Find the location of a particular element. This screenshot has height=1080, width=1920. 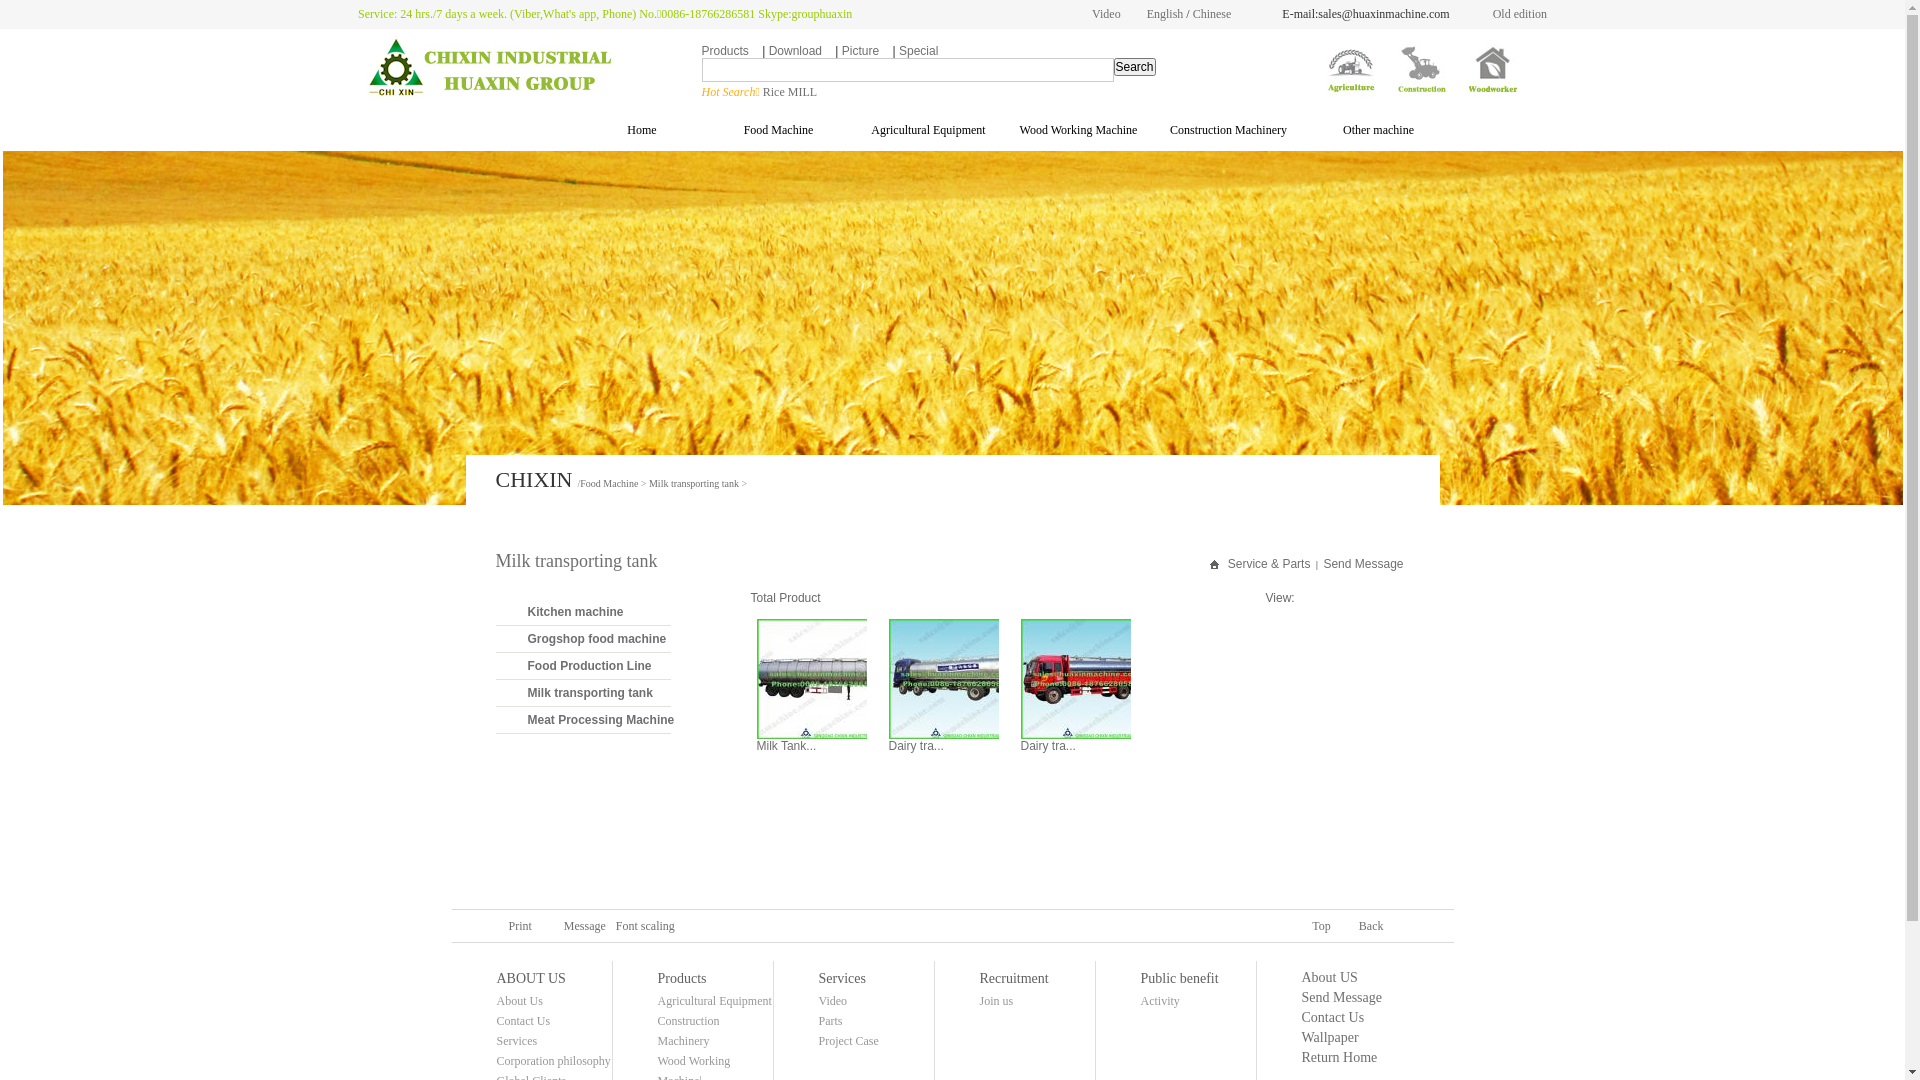

Other machine is located at coordinates (1379, 130).